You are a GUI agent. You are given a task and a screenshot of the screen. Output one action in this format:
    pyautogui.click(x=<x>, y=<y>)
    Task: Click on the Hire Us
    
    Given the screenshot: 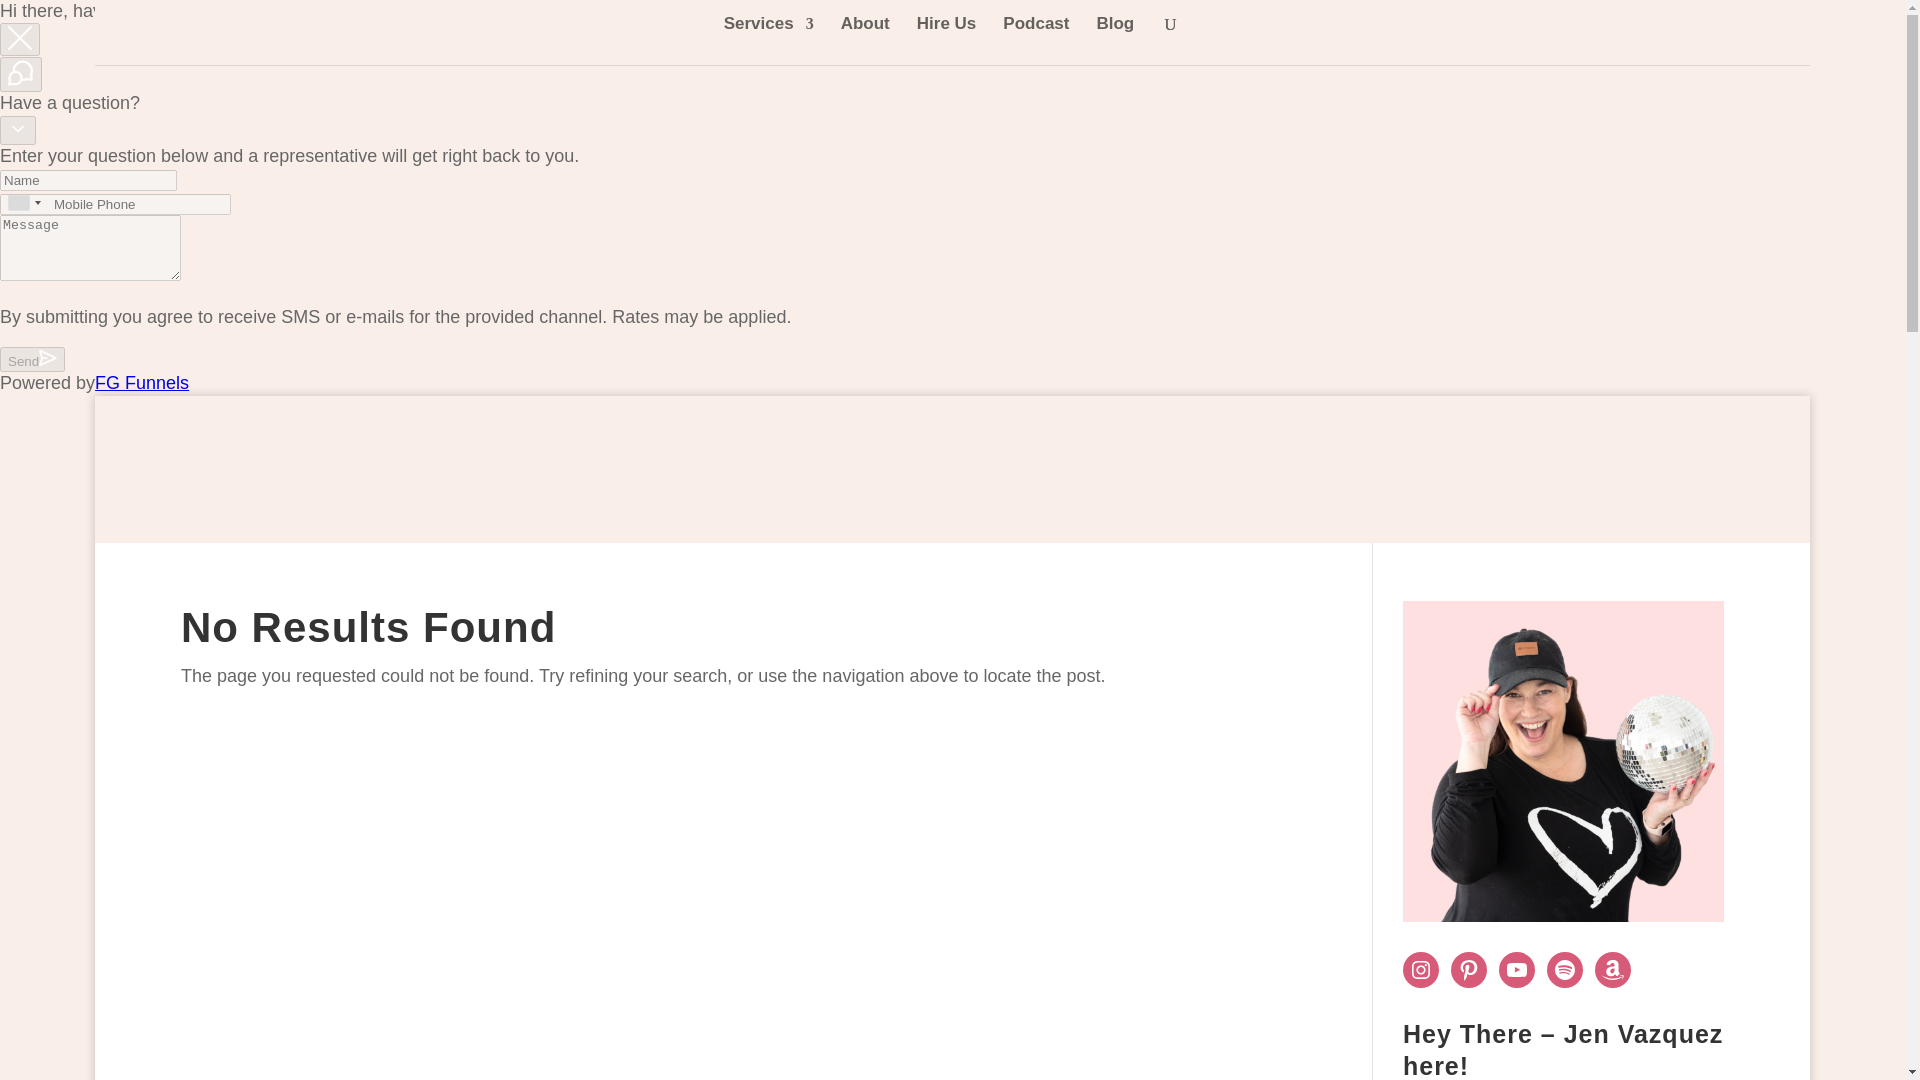 What is the action you would take?
    pyautogui.click(x=947, y=40)
    